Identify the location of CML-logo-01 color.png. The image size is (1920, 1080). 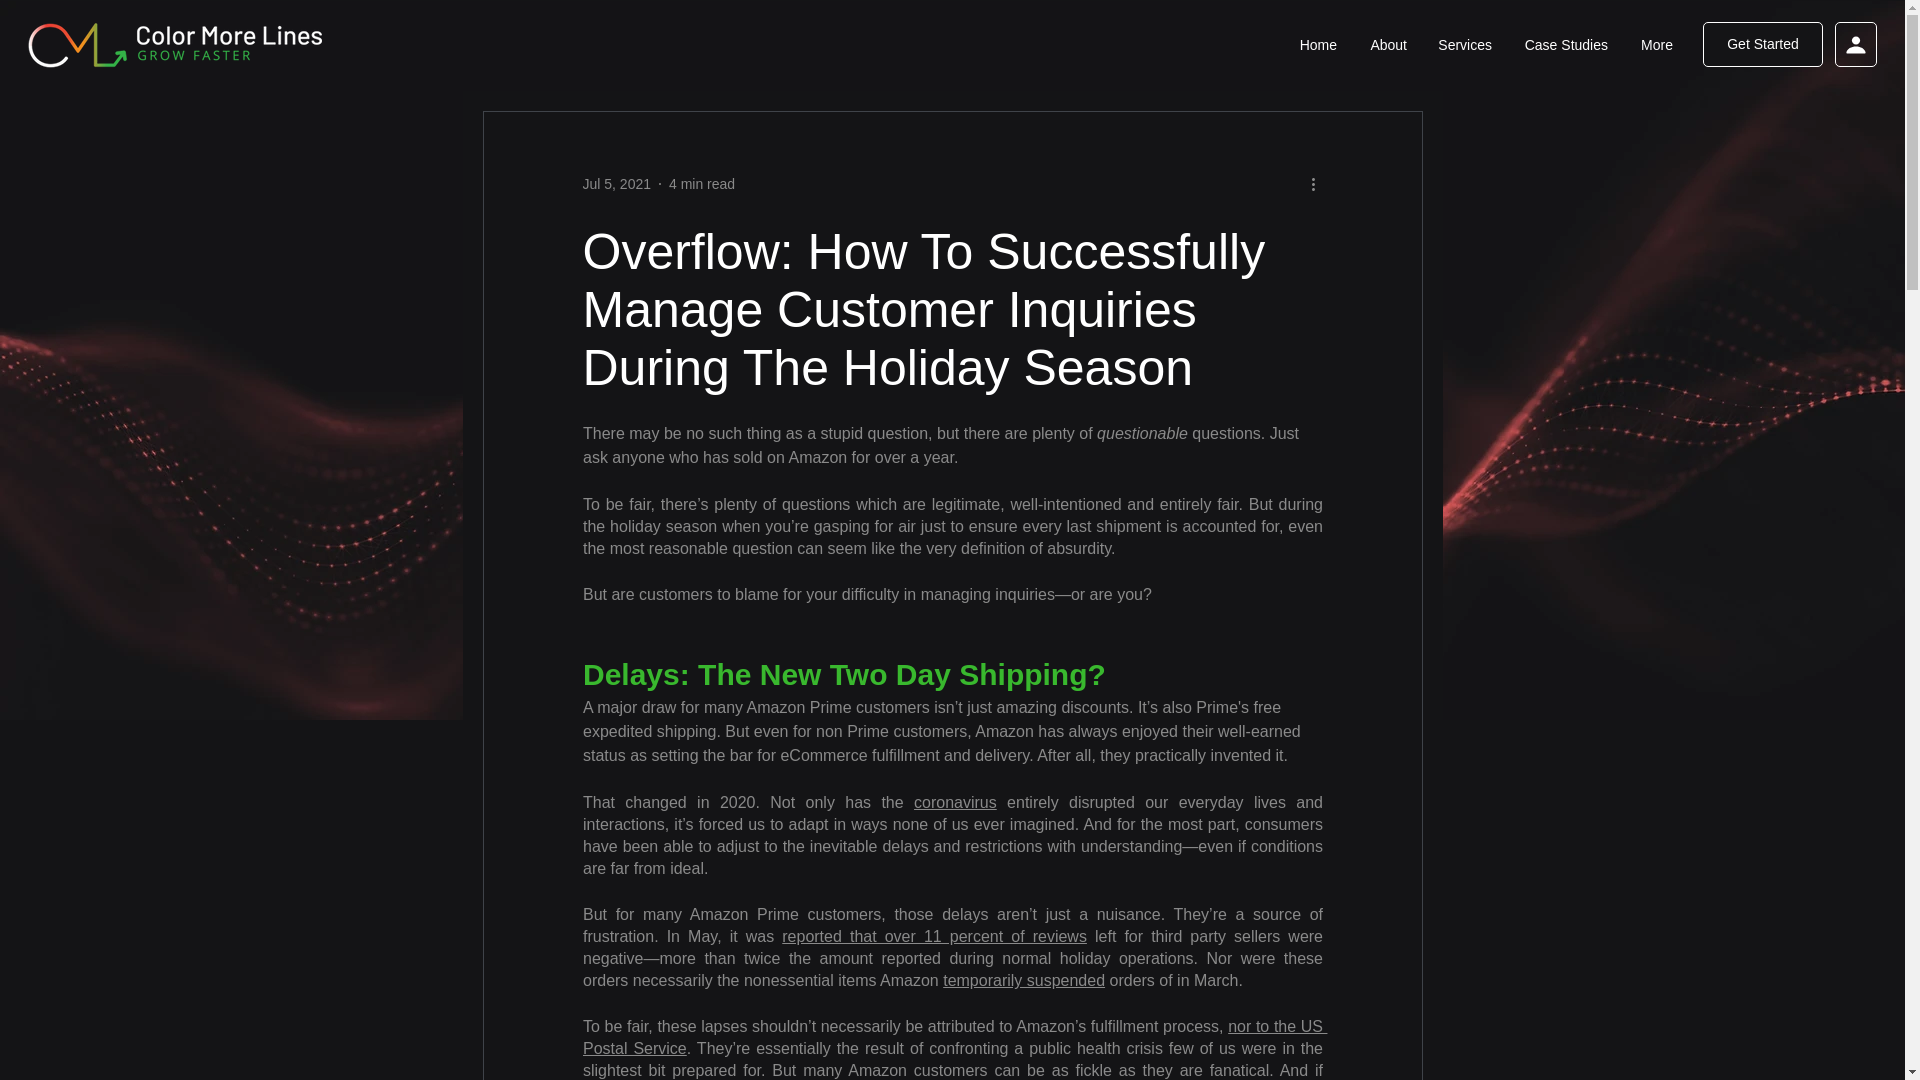
(175, 45).